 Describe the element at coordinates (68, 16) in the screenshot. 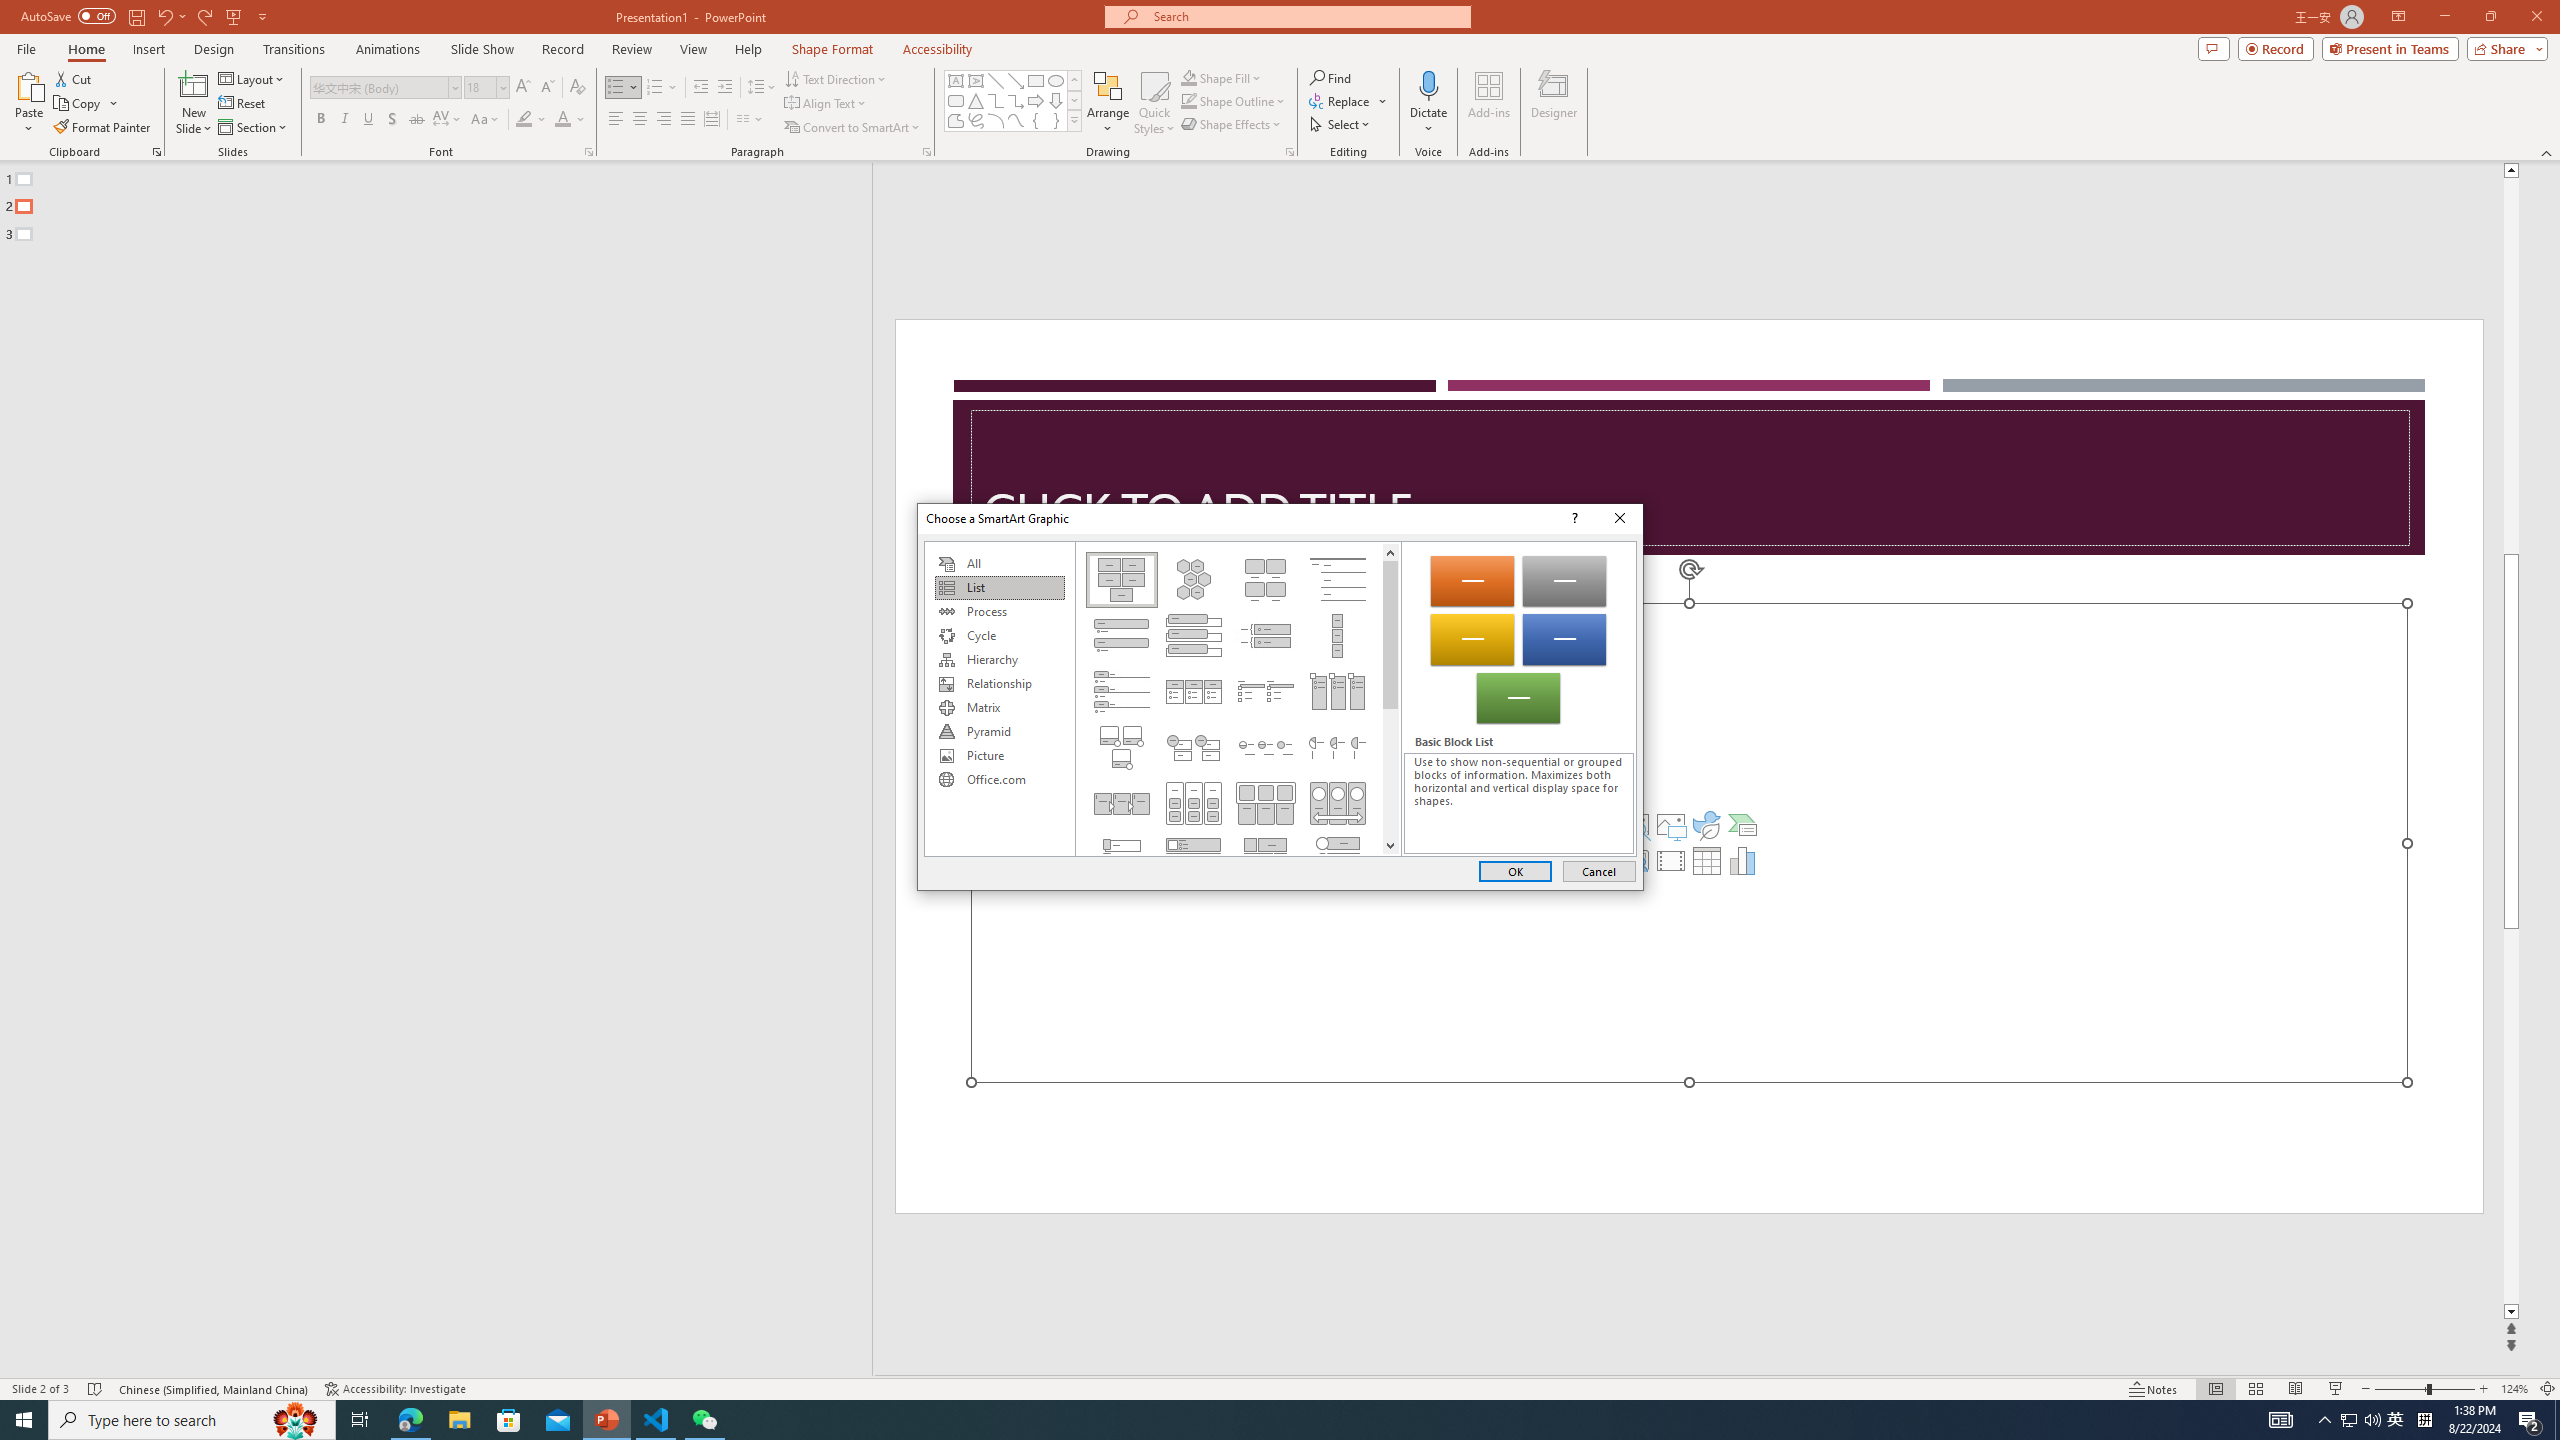

I see `AutoSave` at that location.